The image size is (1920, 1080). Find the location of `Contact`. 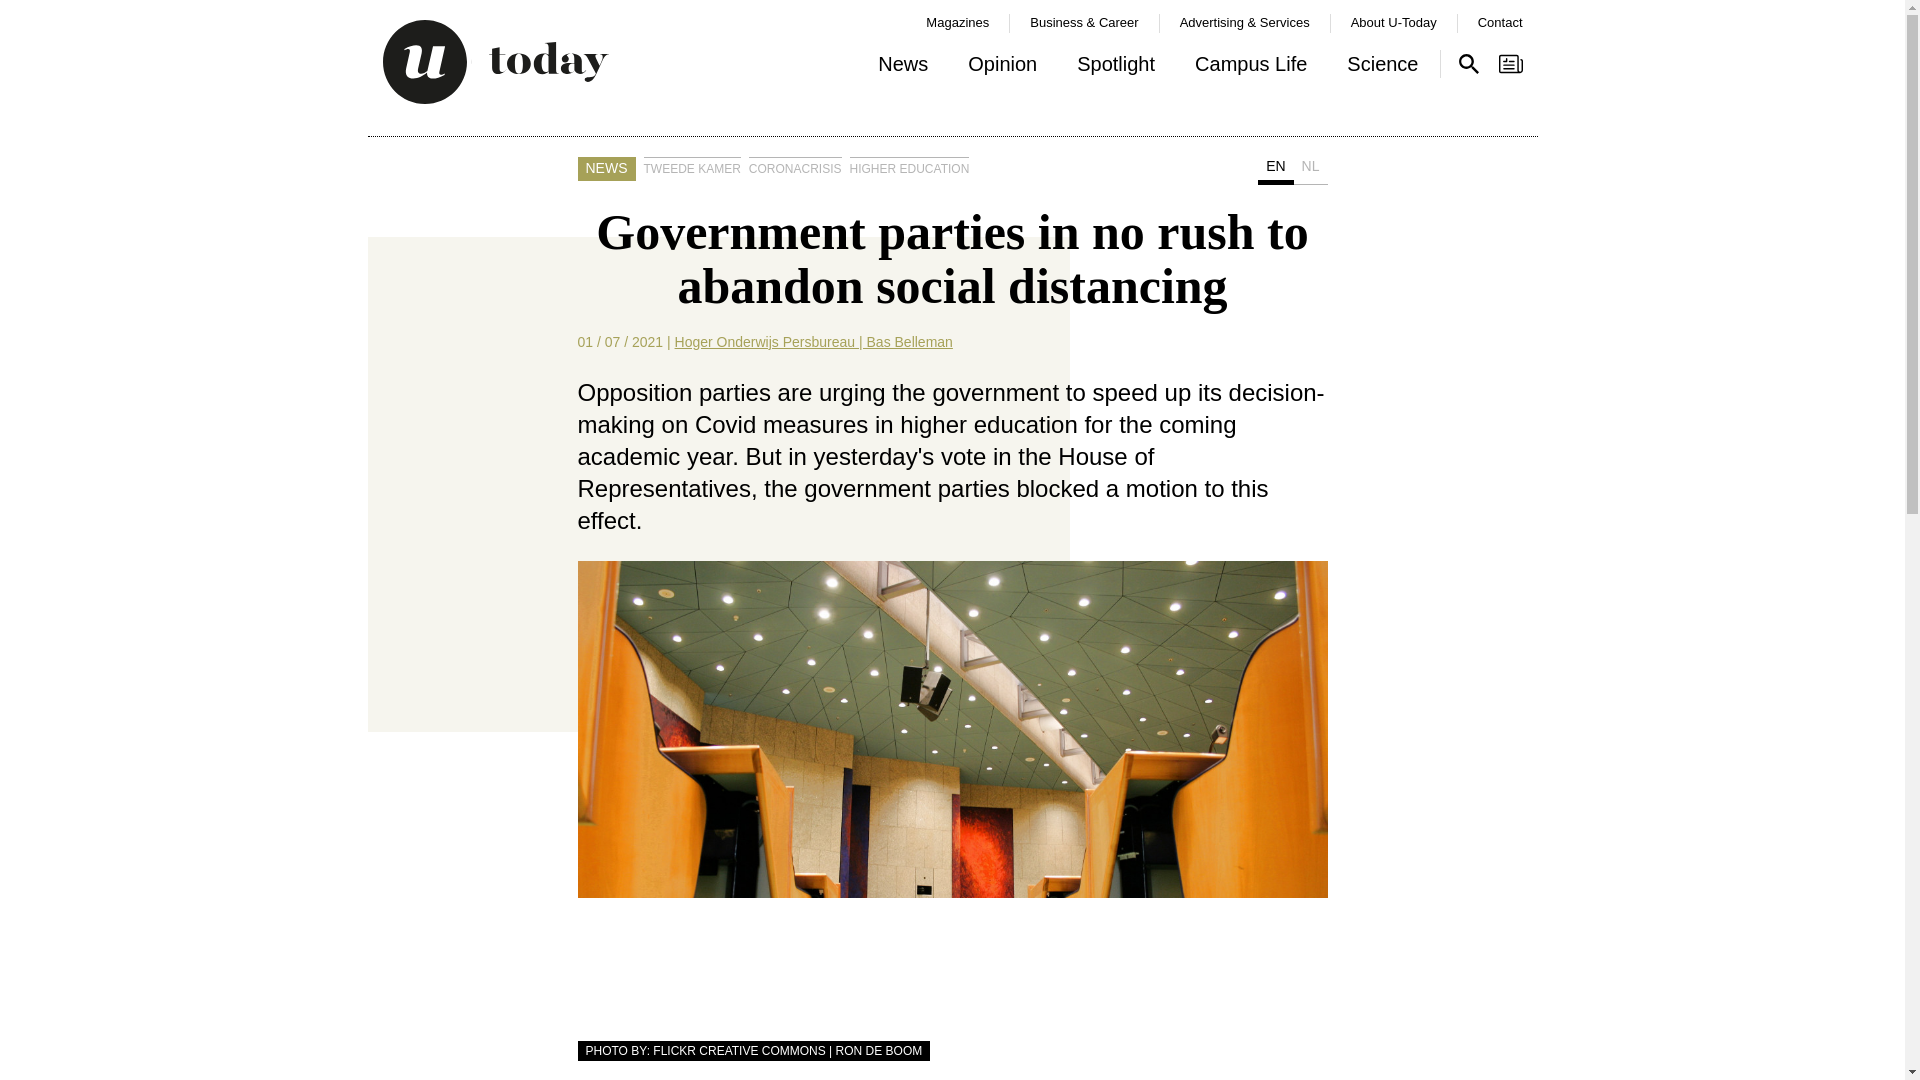

Contact is located at coordinates (1500, 22).